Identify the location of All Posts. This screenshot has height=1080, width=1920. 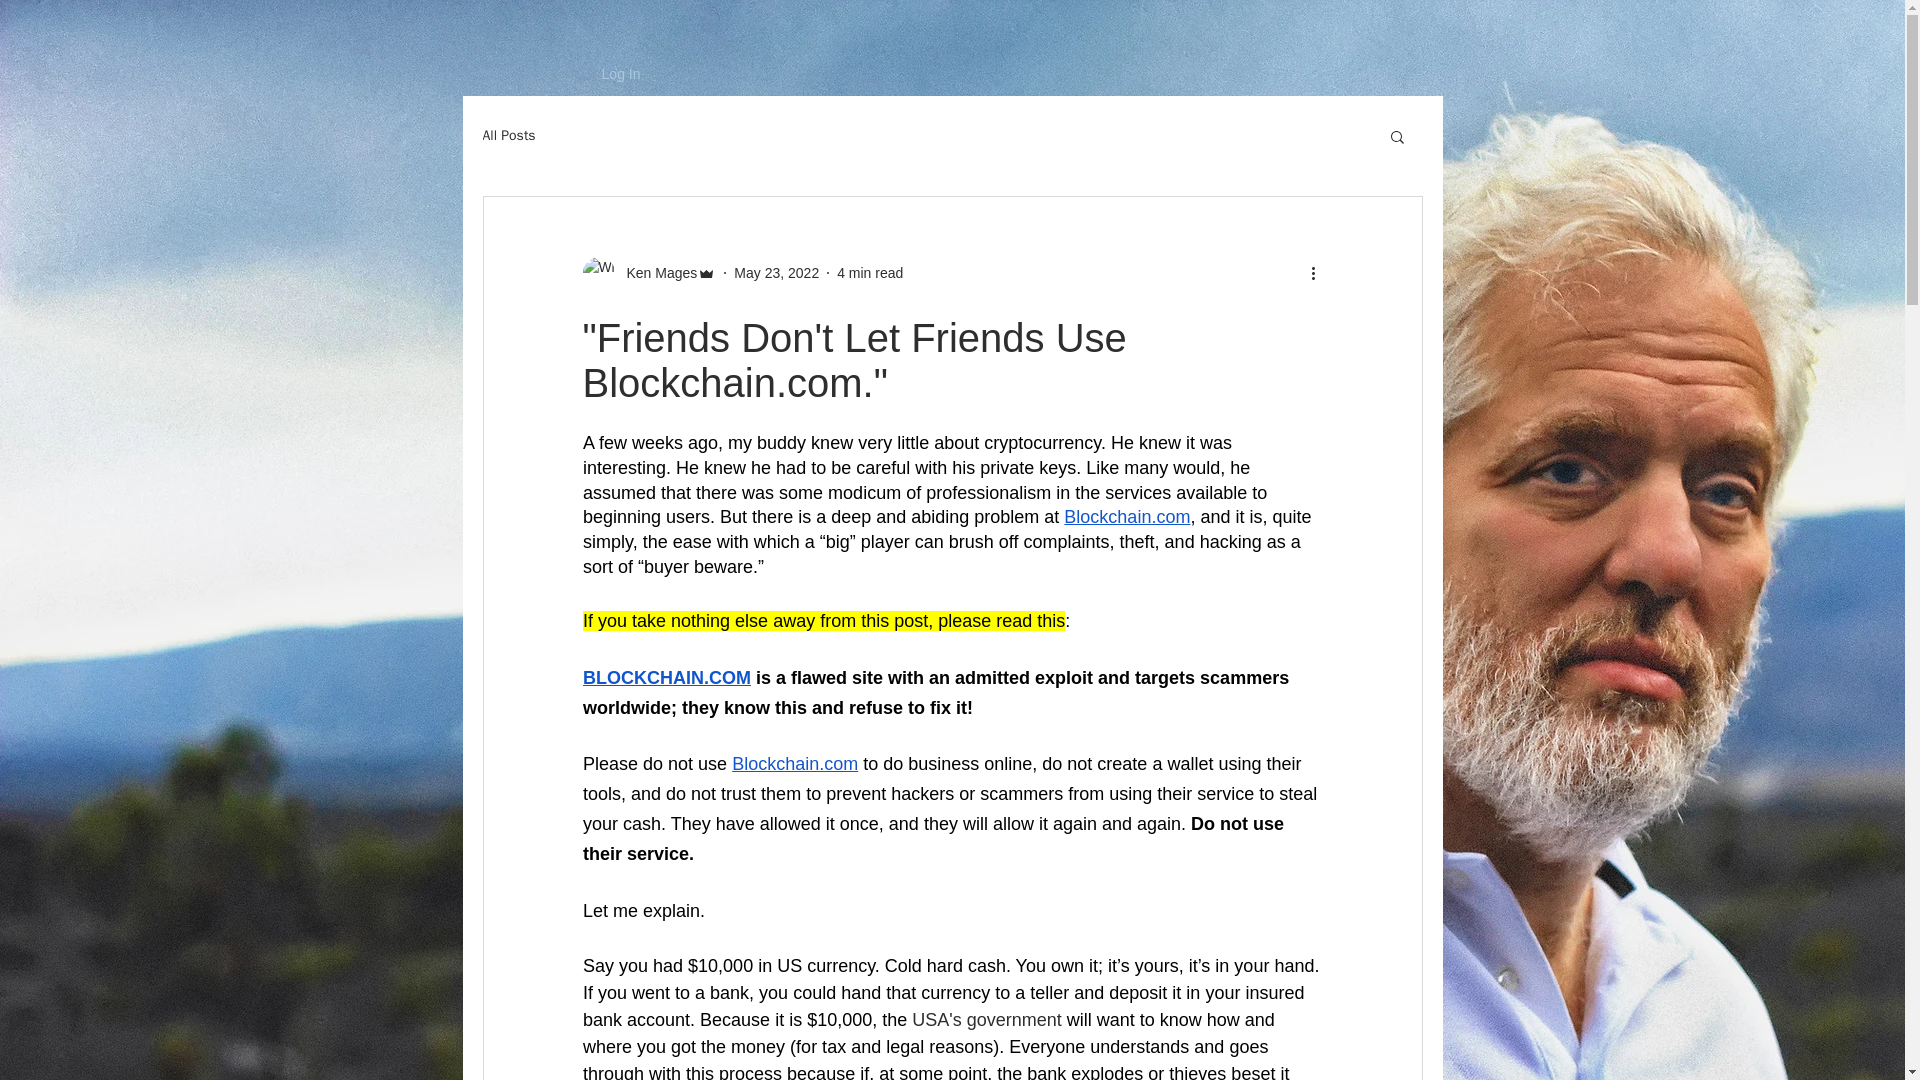
(508, 136).